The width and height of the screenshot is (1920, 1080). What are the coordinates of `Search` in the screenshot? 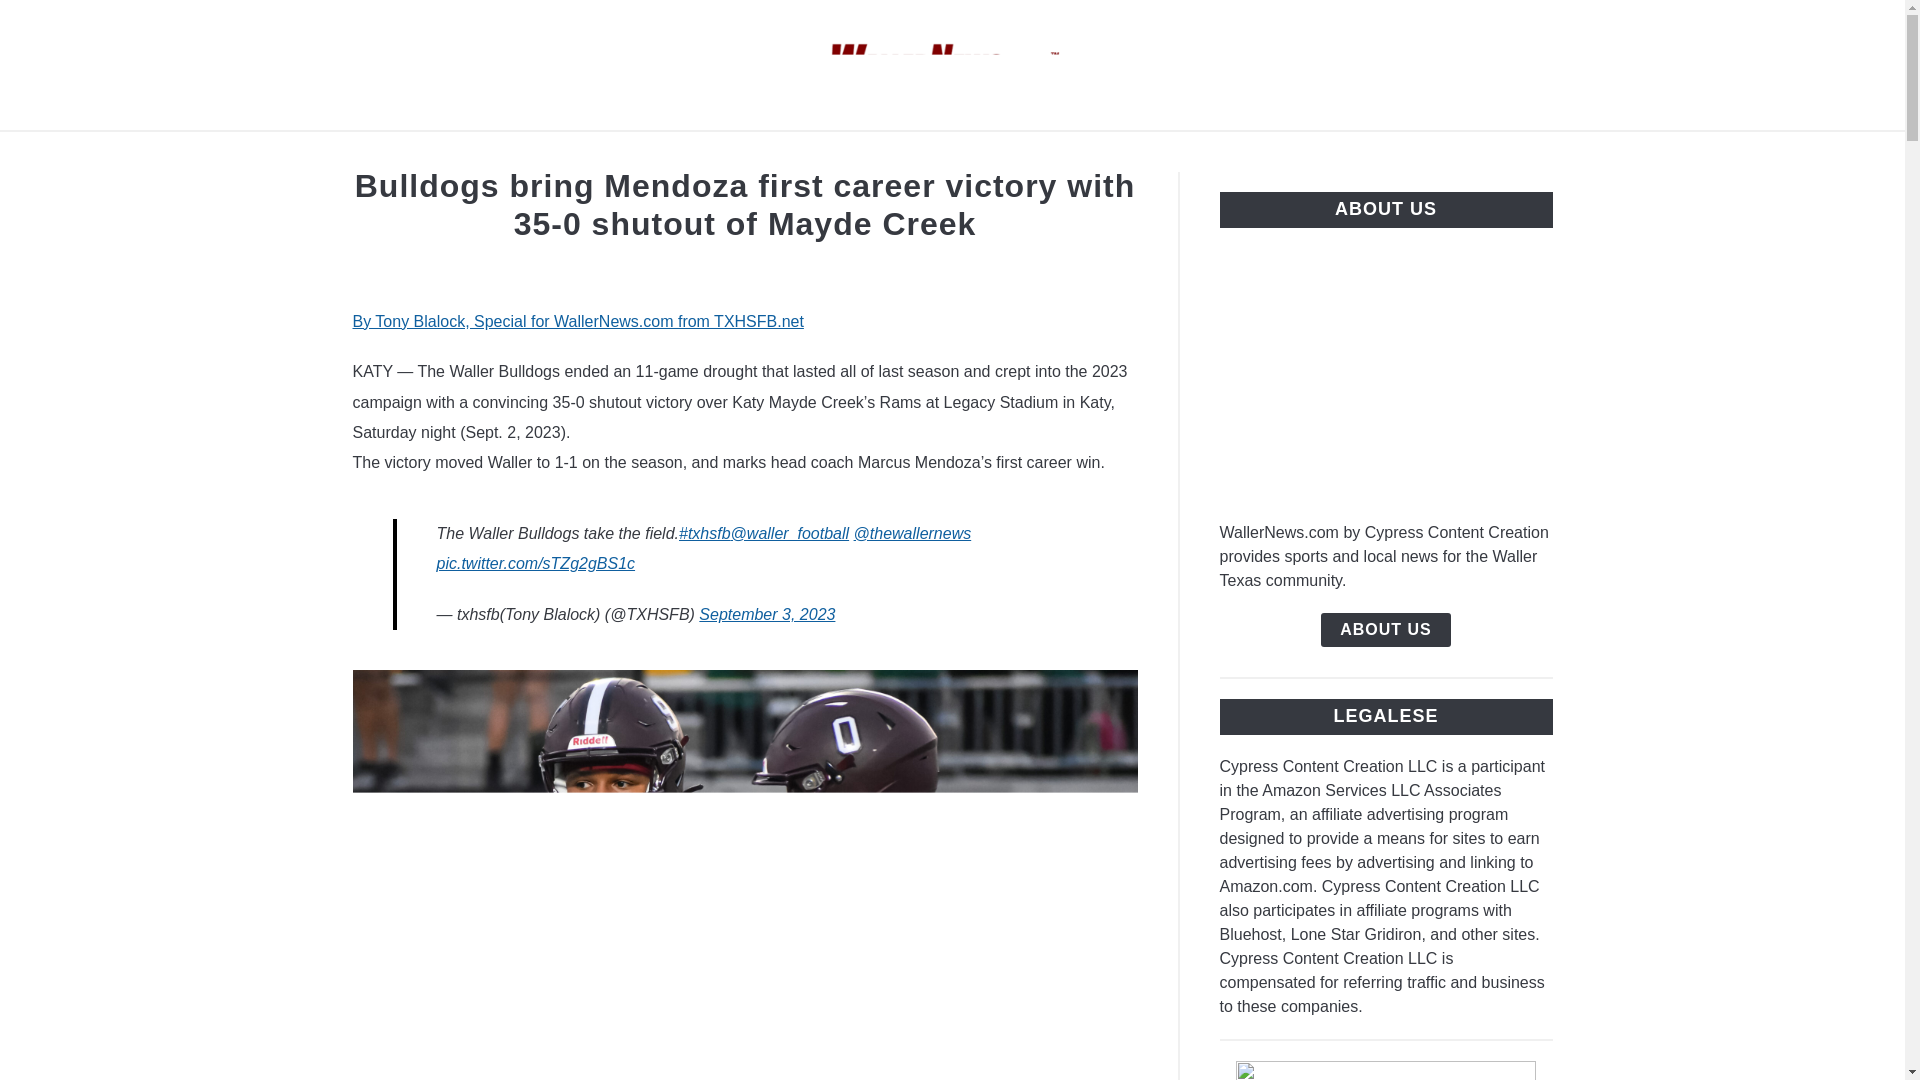 It's located at (1586, 65).